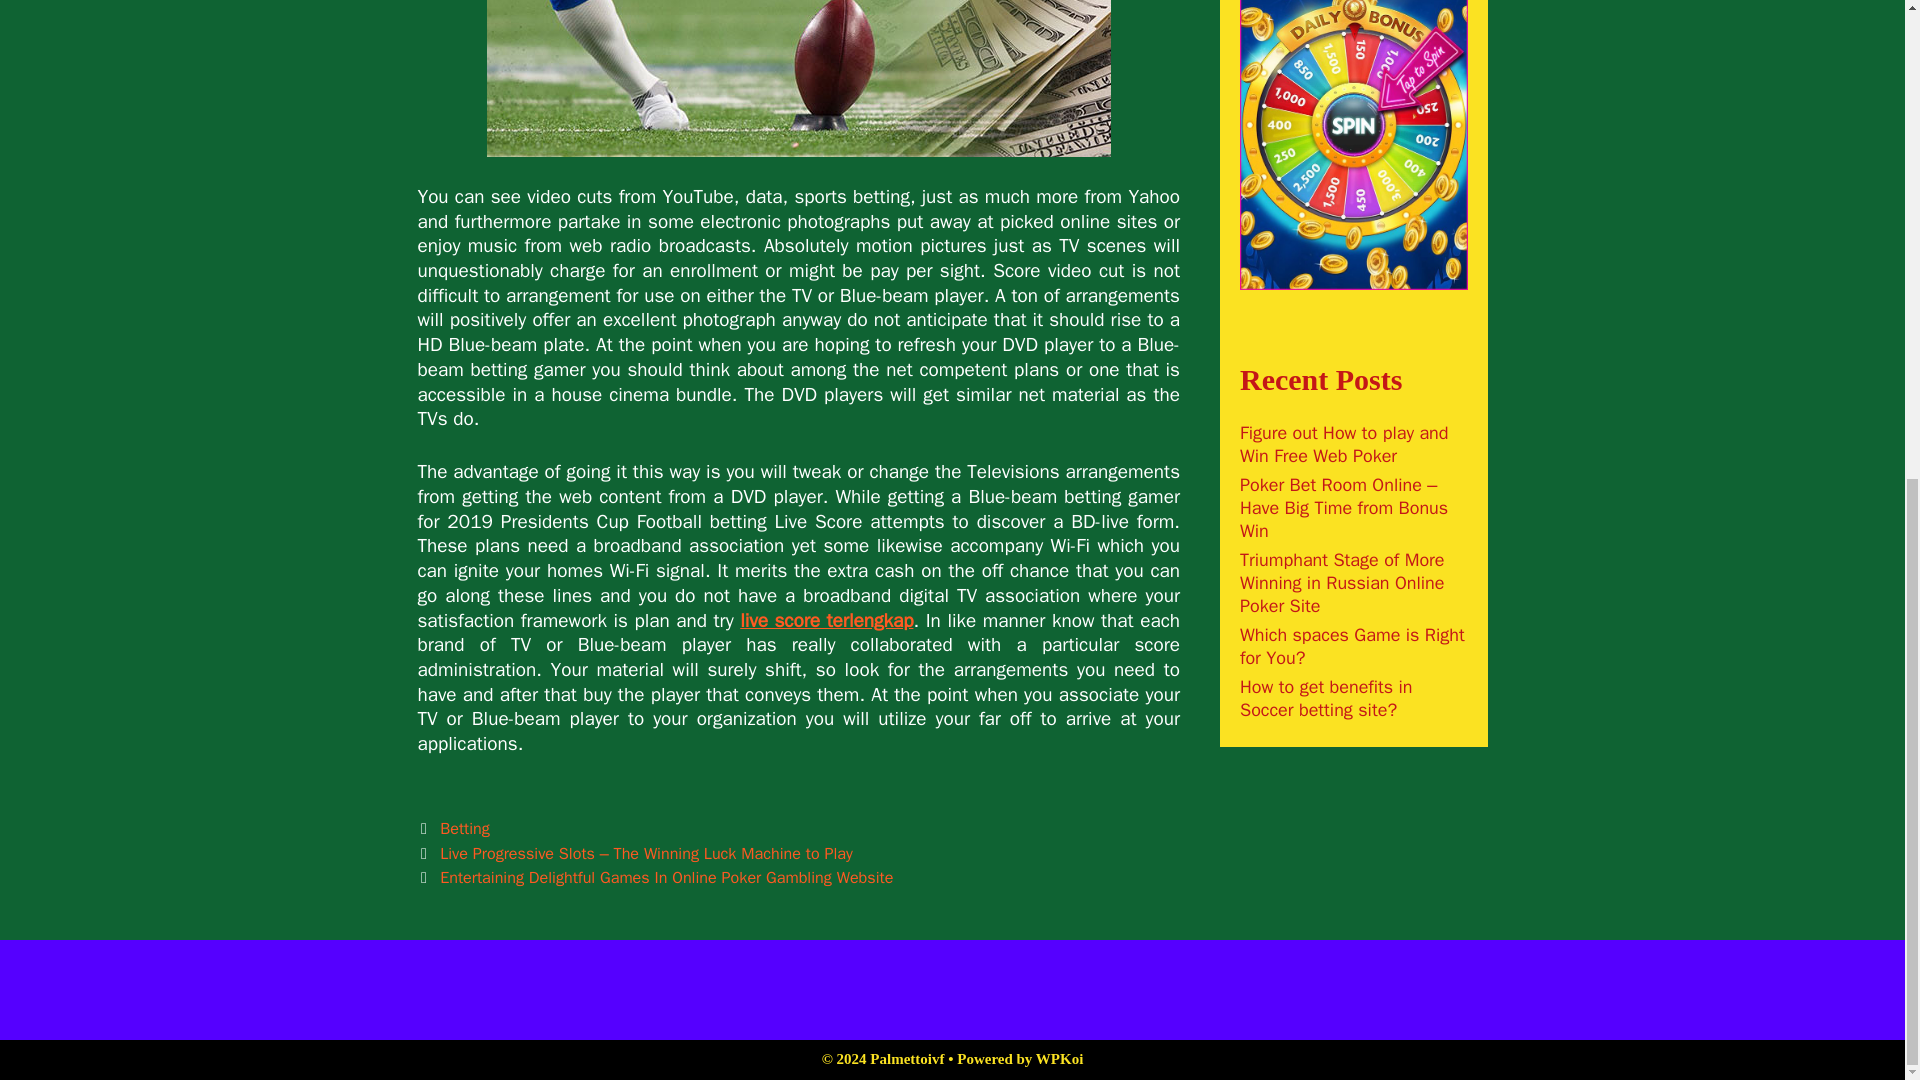  Describe the element at coordinates (1060, 1058) in the screenshot. I see `WPKoi` at that location.